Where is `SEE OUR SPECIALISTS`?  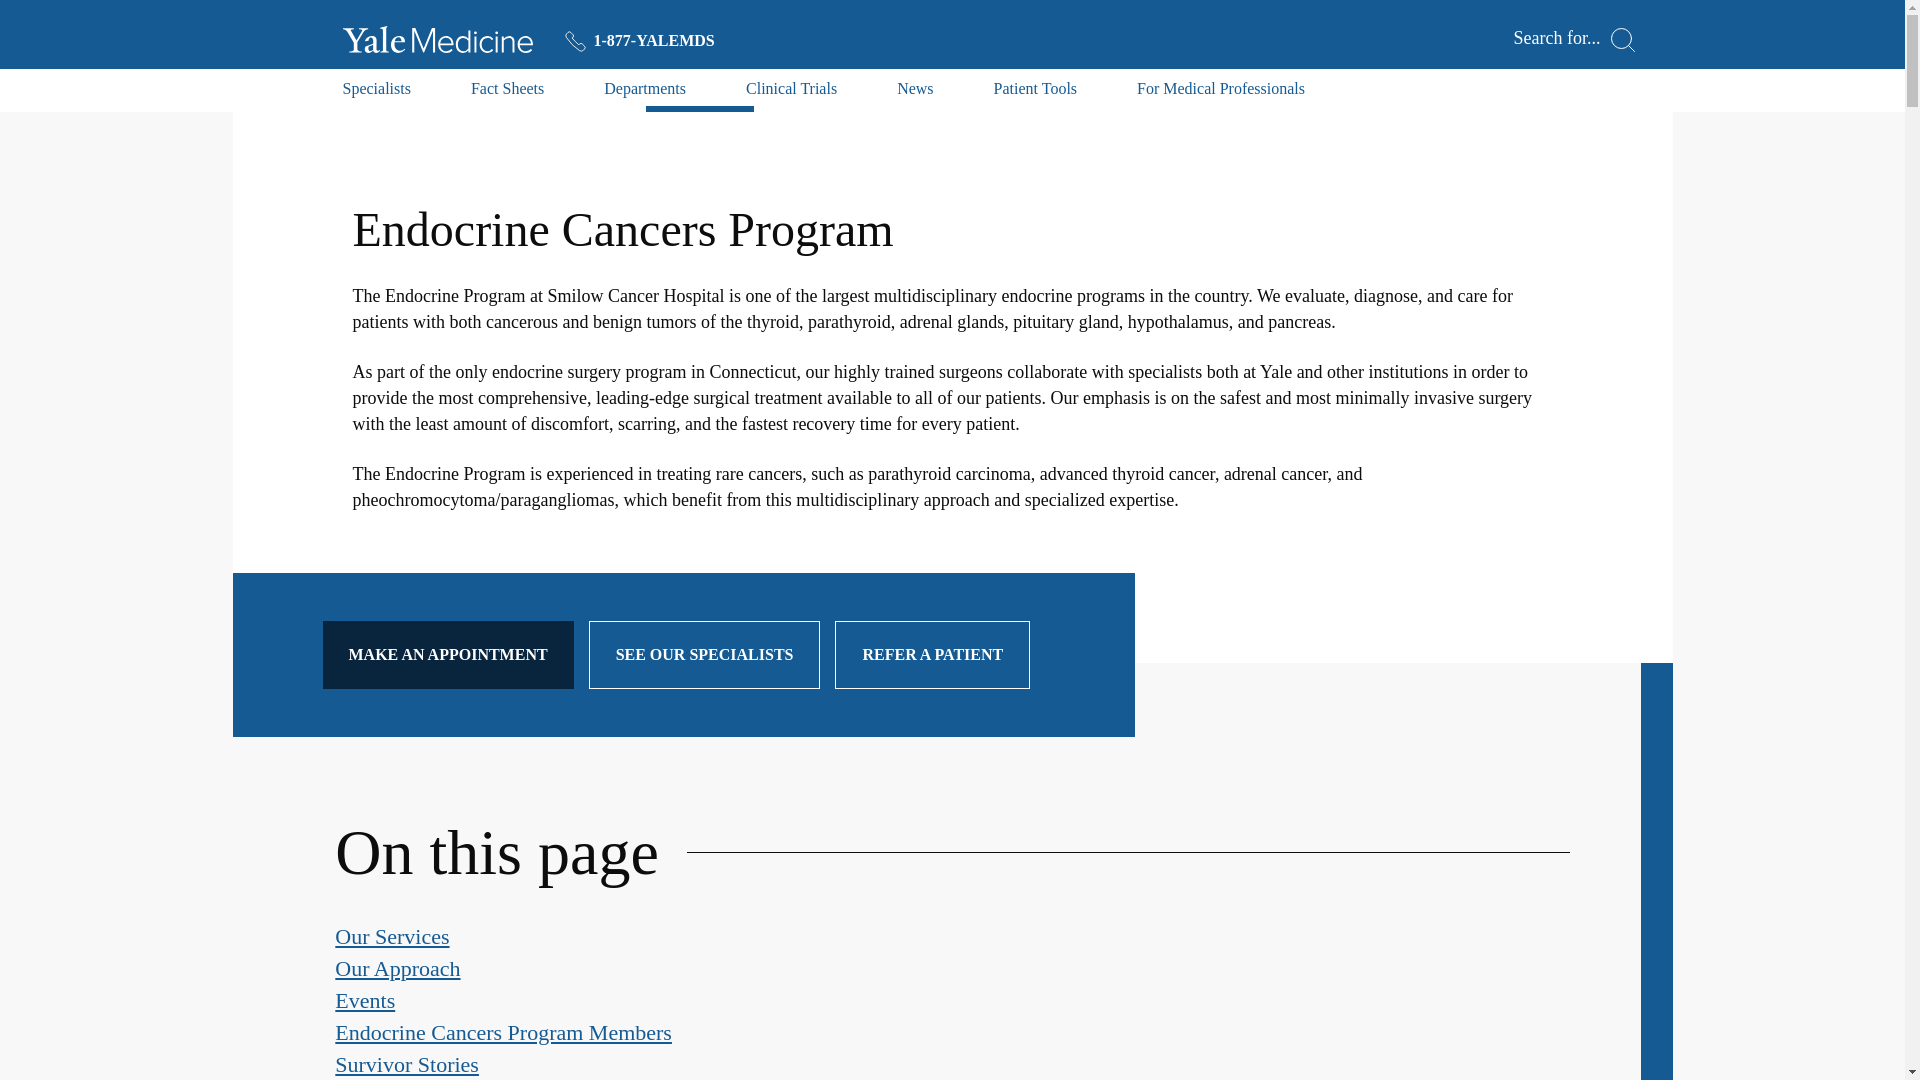 SEE OUR SPECIALISTS is located at coordinates (705, 655).